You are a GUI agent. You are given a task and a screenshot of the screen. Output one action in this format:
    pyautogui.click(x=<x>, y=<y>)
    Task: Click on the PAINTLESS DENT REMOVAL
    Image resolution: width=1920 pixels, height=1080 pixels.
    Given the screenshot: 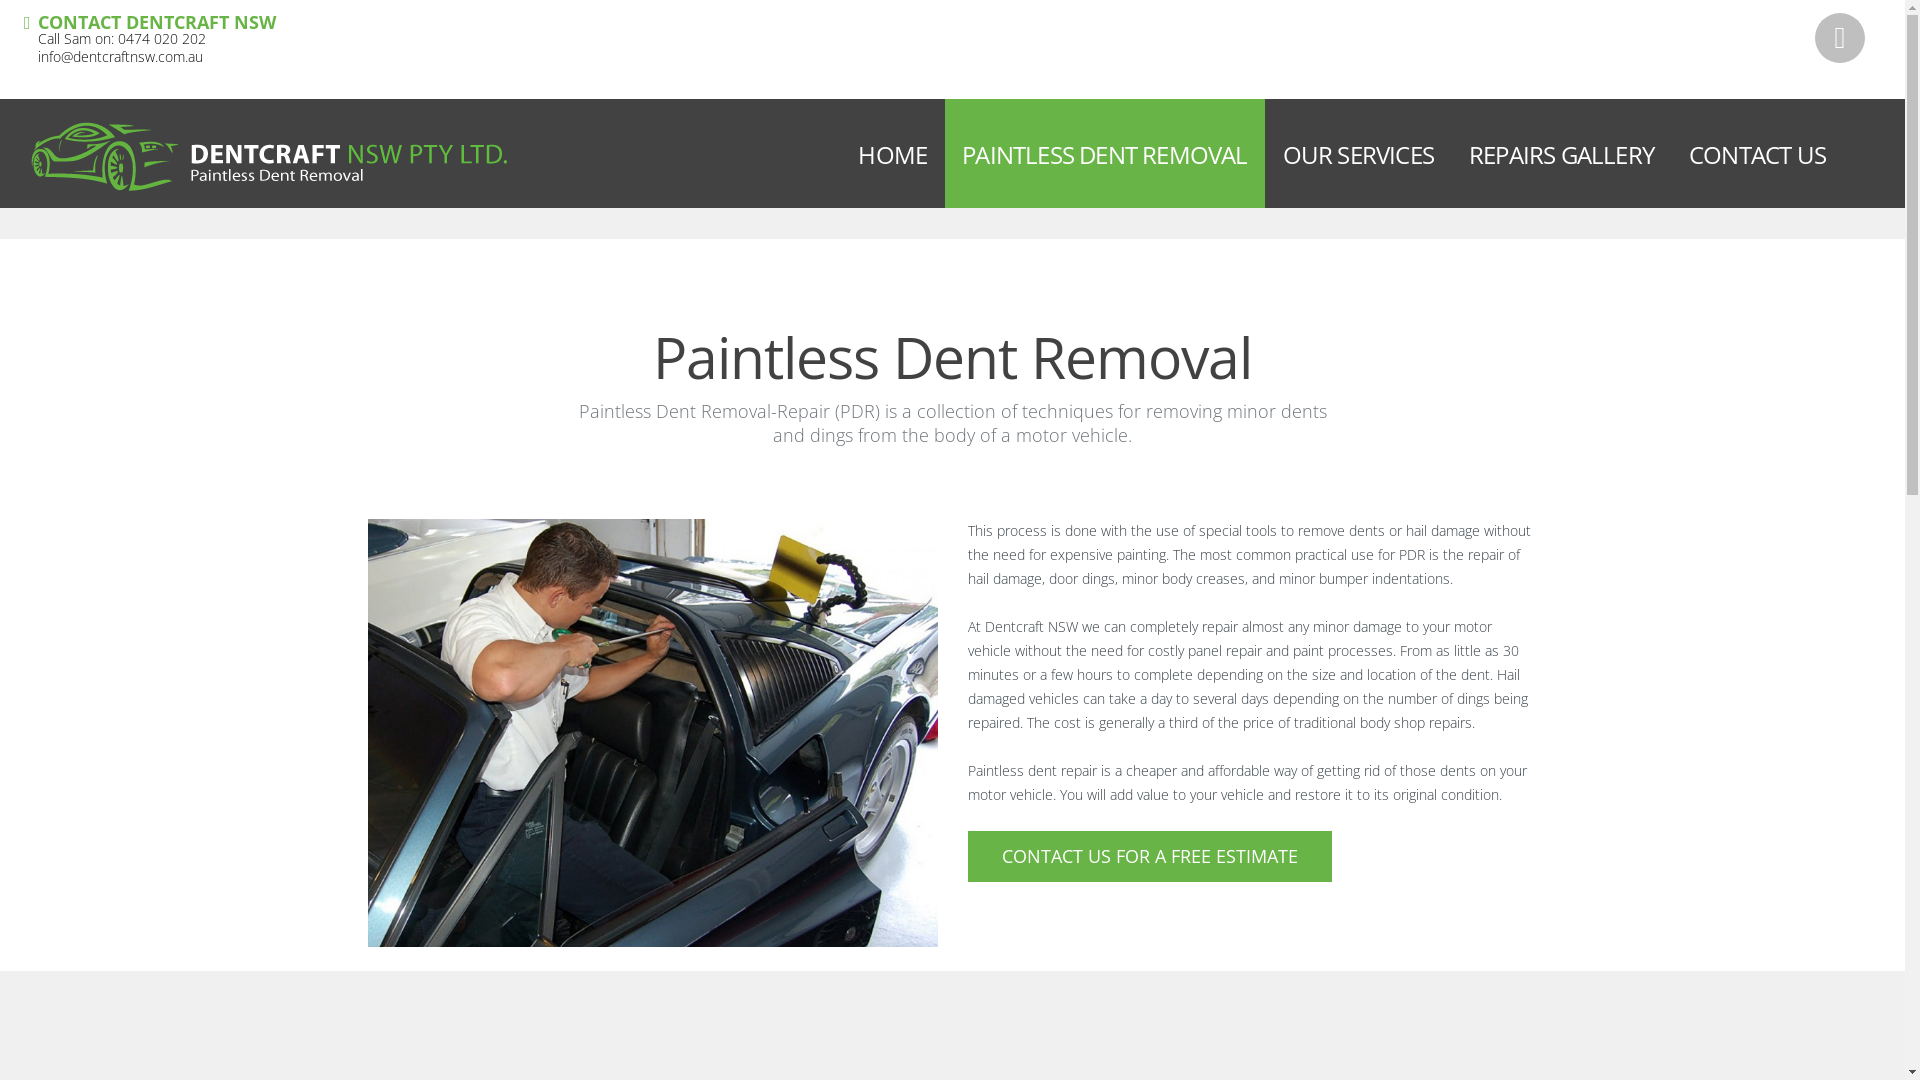 What is the action you would take?
    pyautogui.click(x=1104, y=154)
    